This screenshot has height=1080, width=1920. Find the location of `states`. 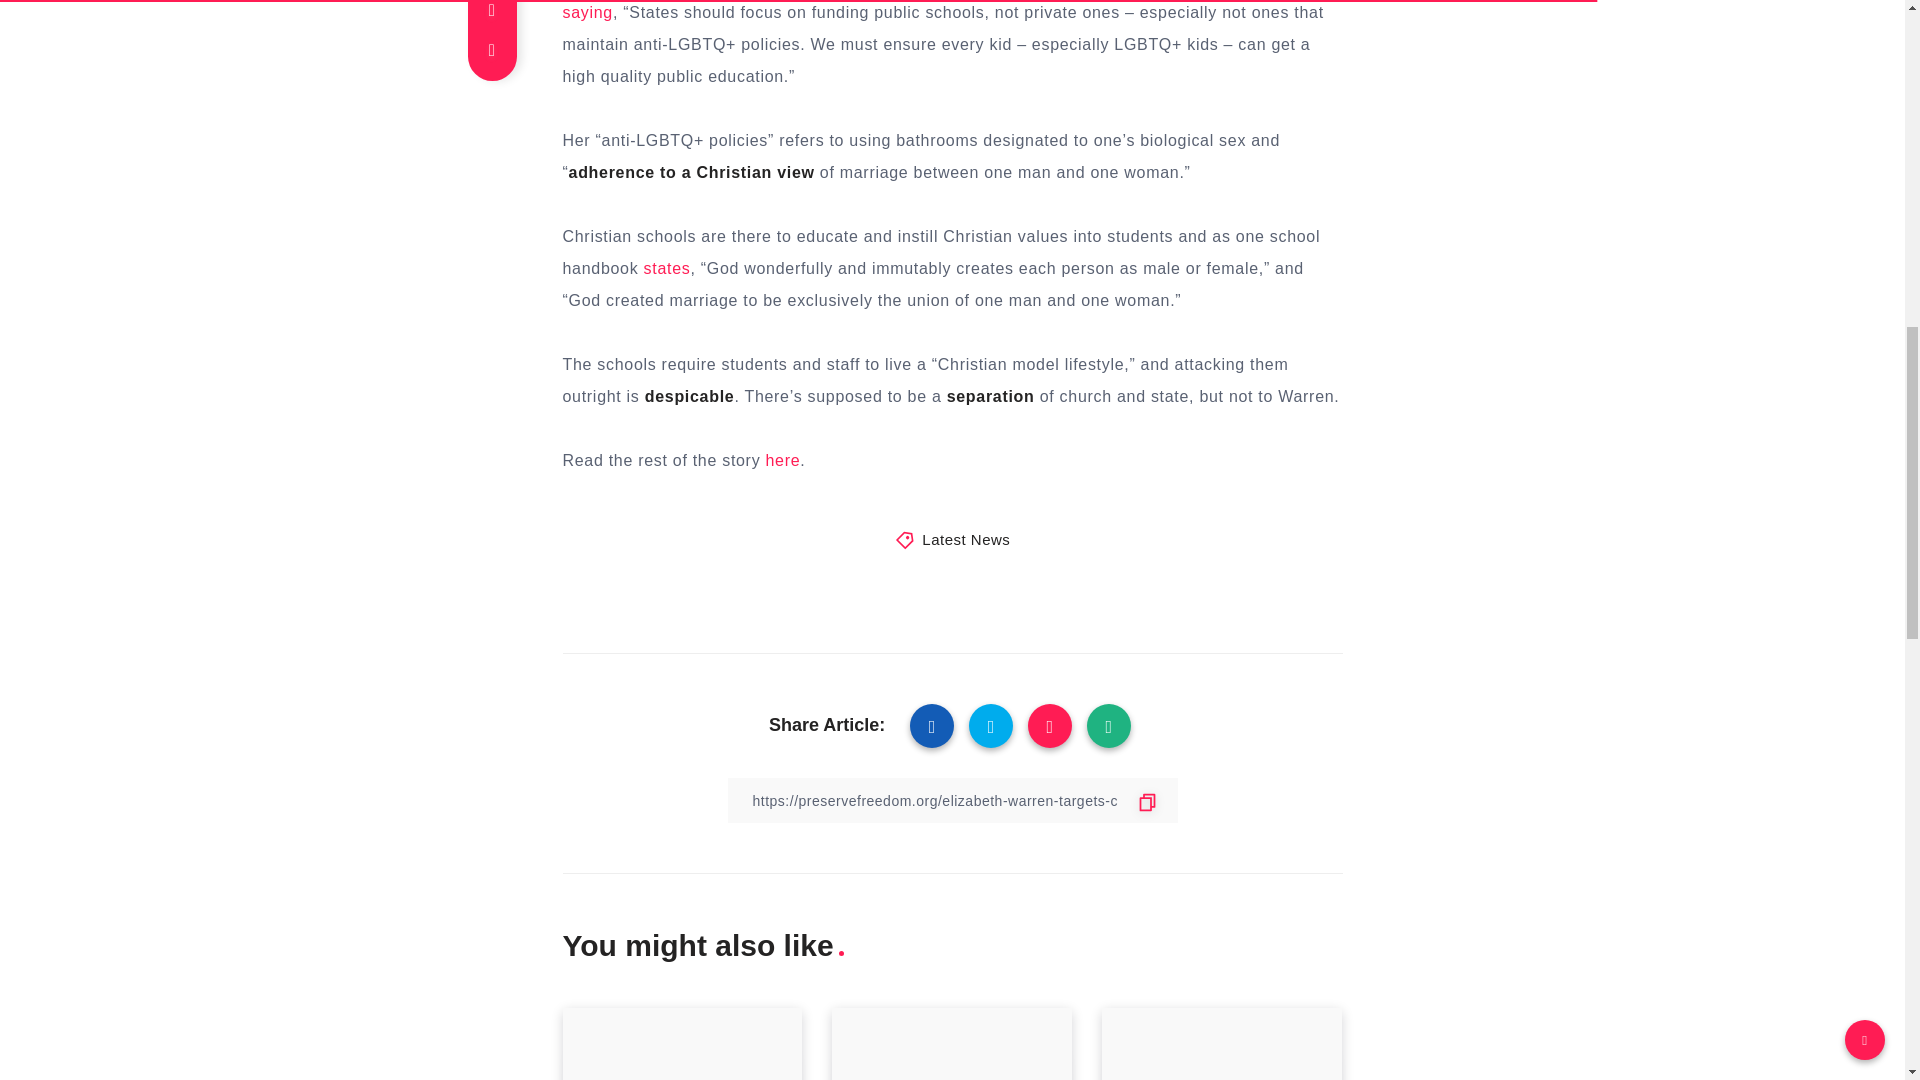

states is located at coordinates (667, 268).